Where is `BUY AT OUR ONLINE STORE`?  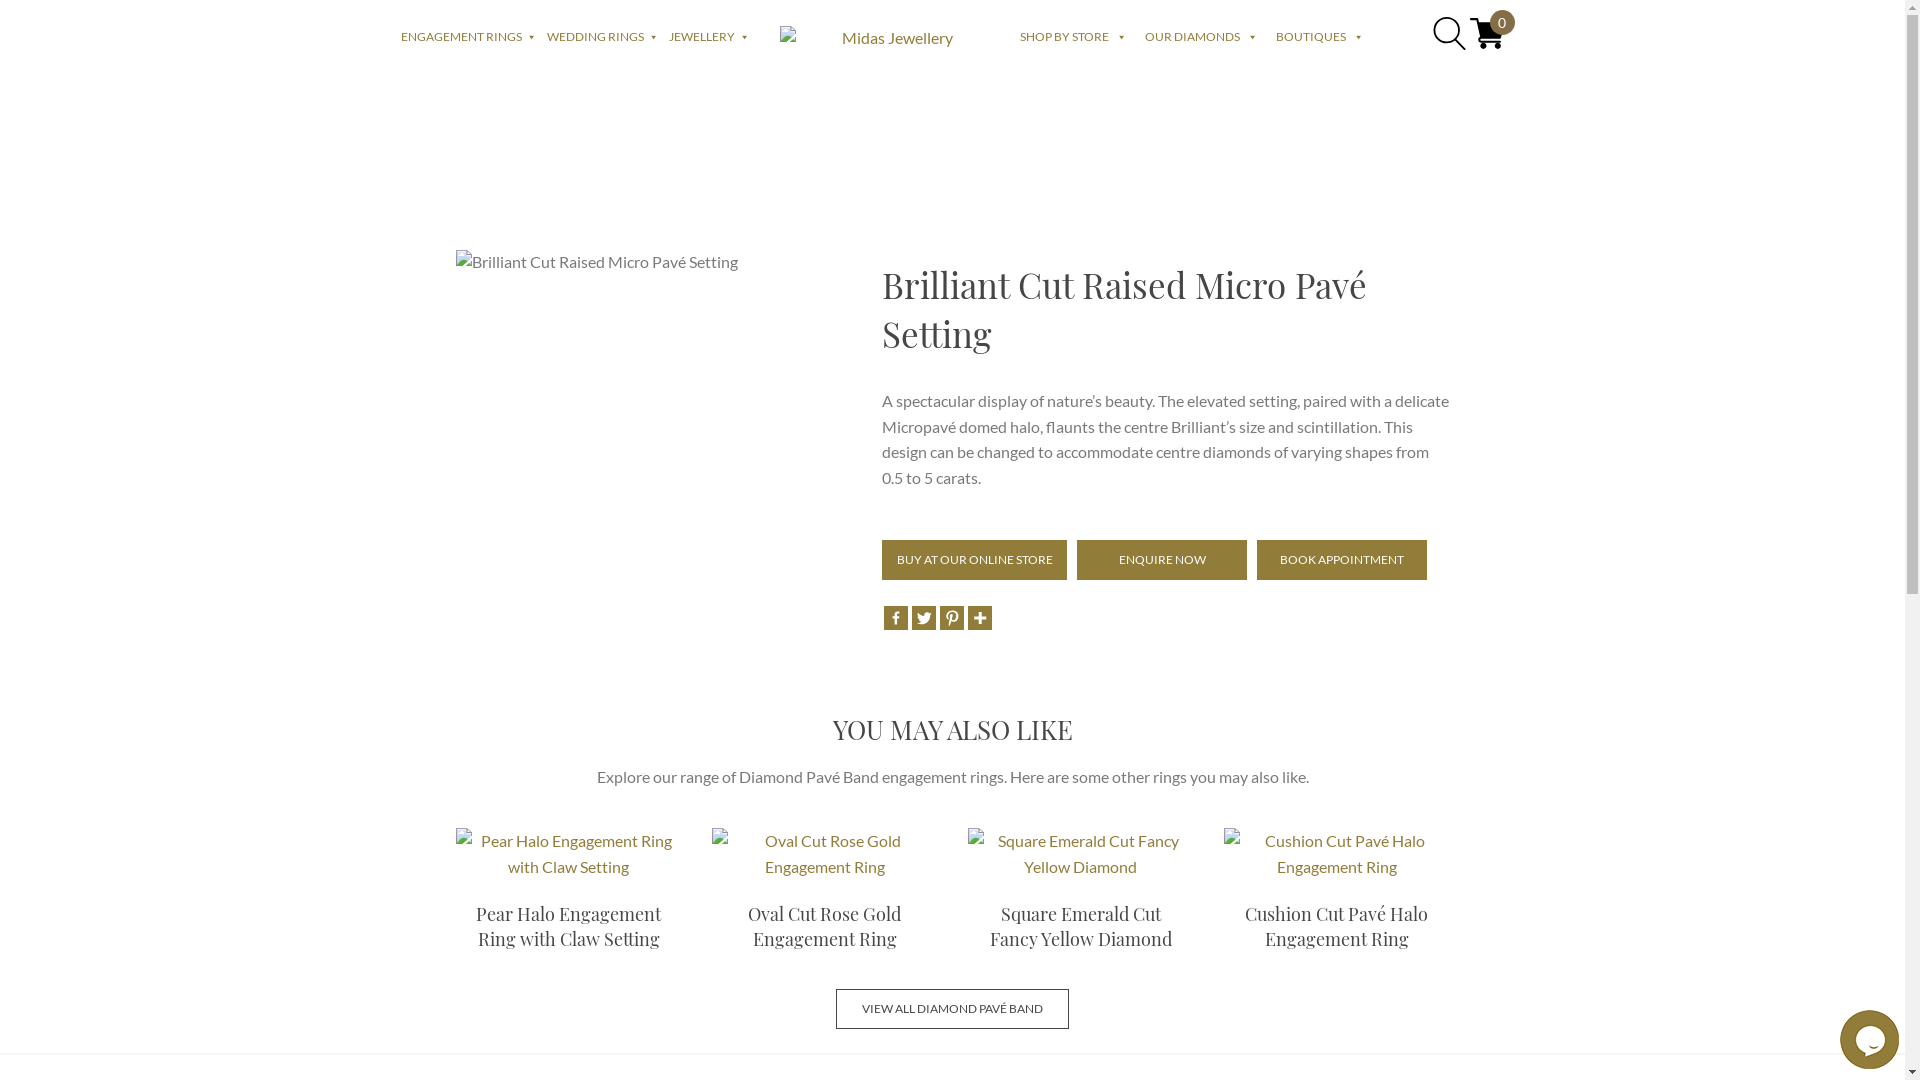 BUY AT OUR ONLINE STORE is located at coordinates (974, 560).